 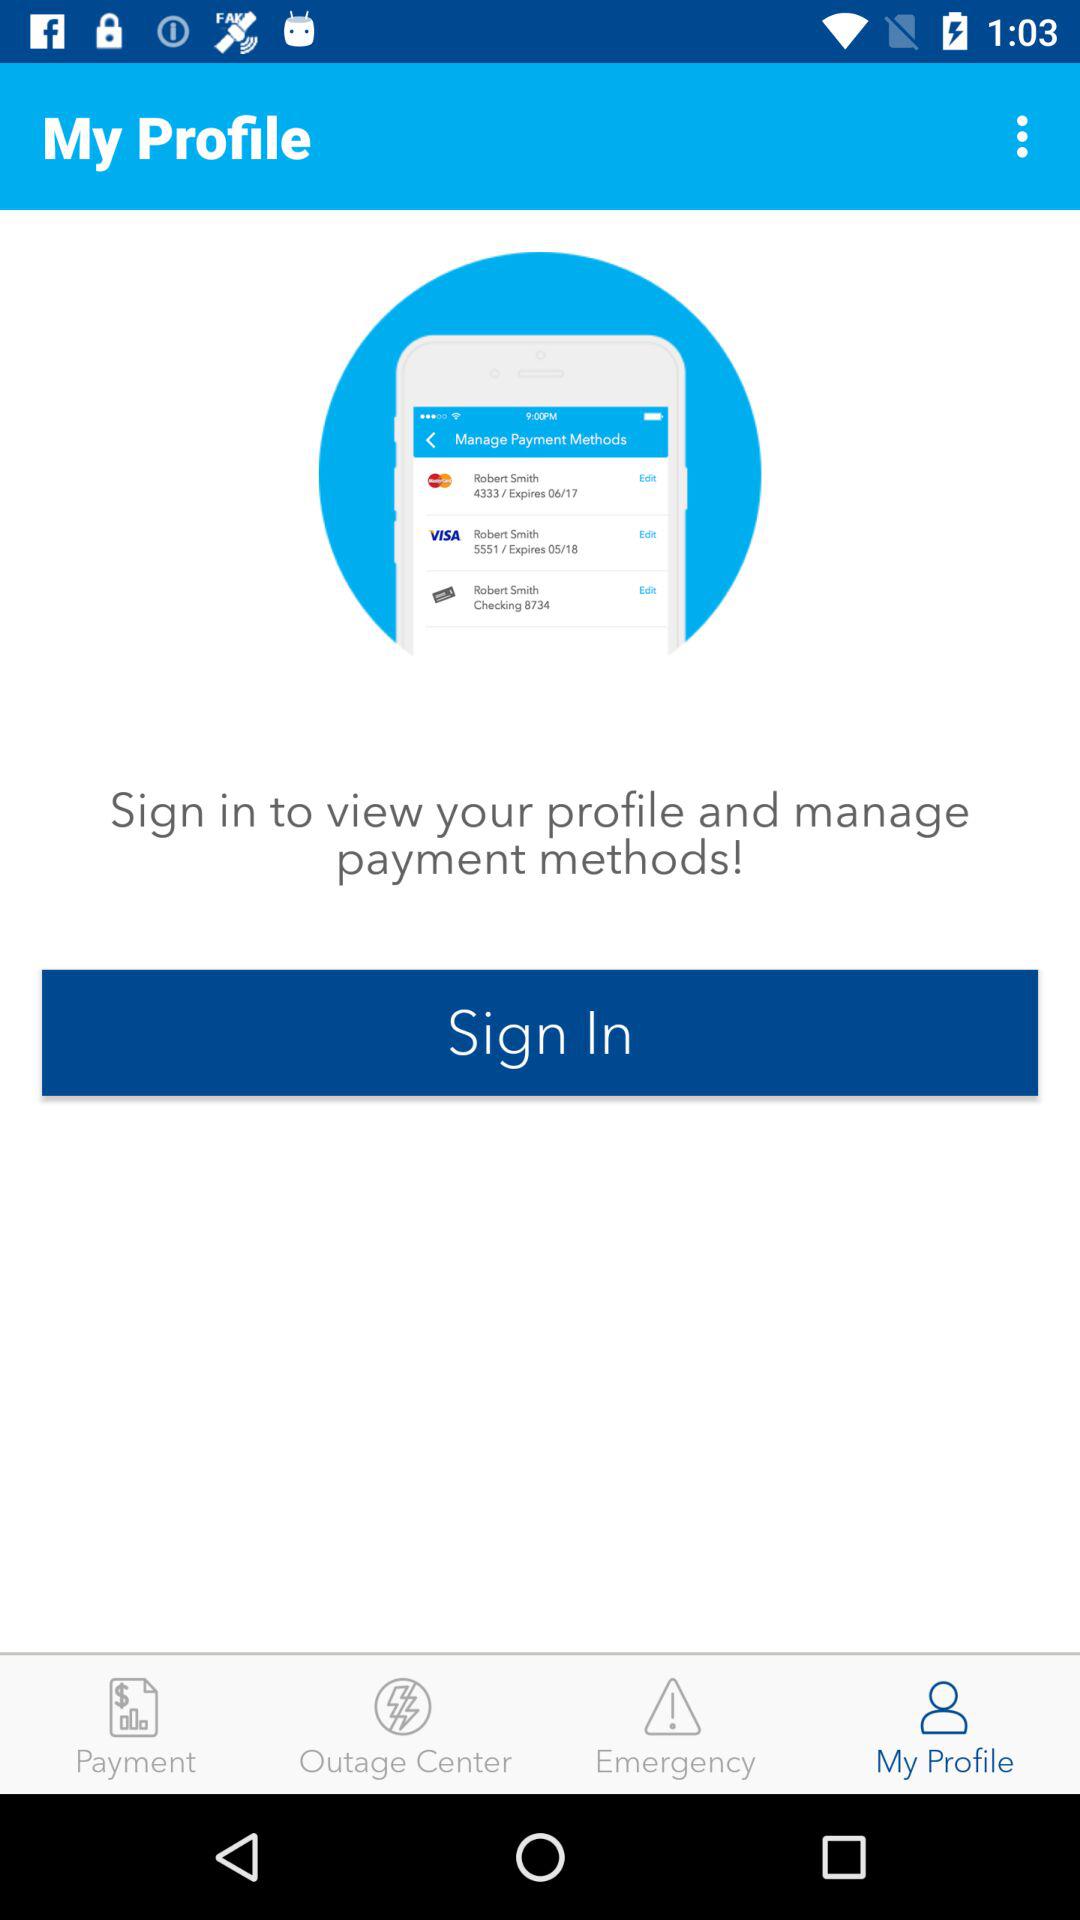 I want to click on launch icon to the right of my profile, so click(x=1028, y=136).